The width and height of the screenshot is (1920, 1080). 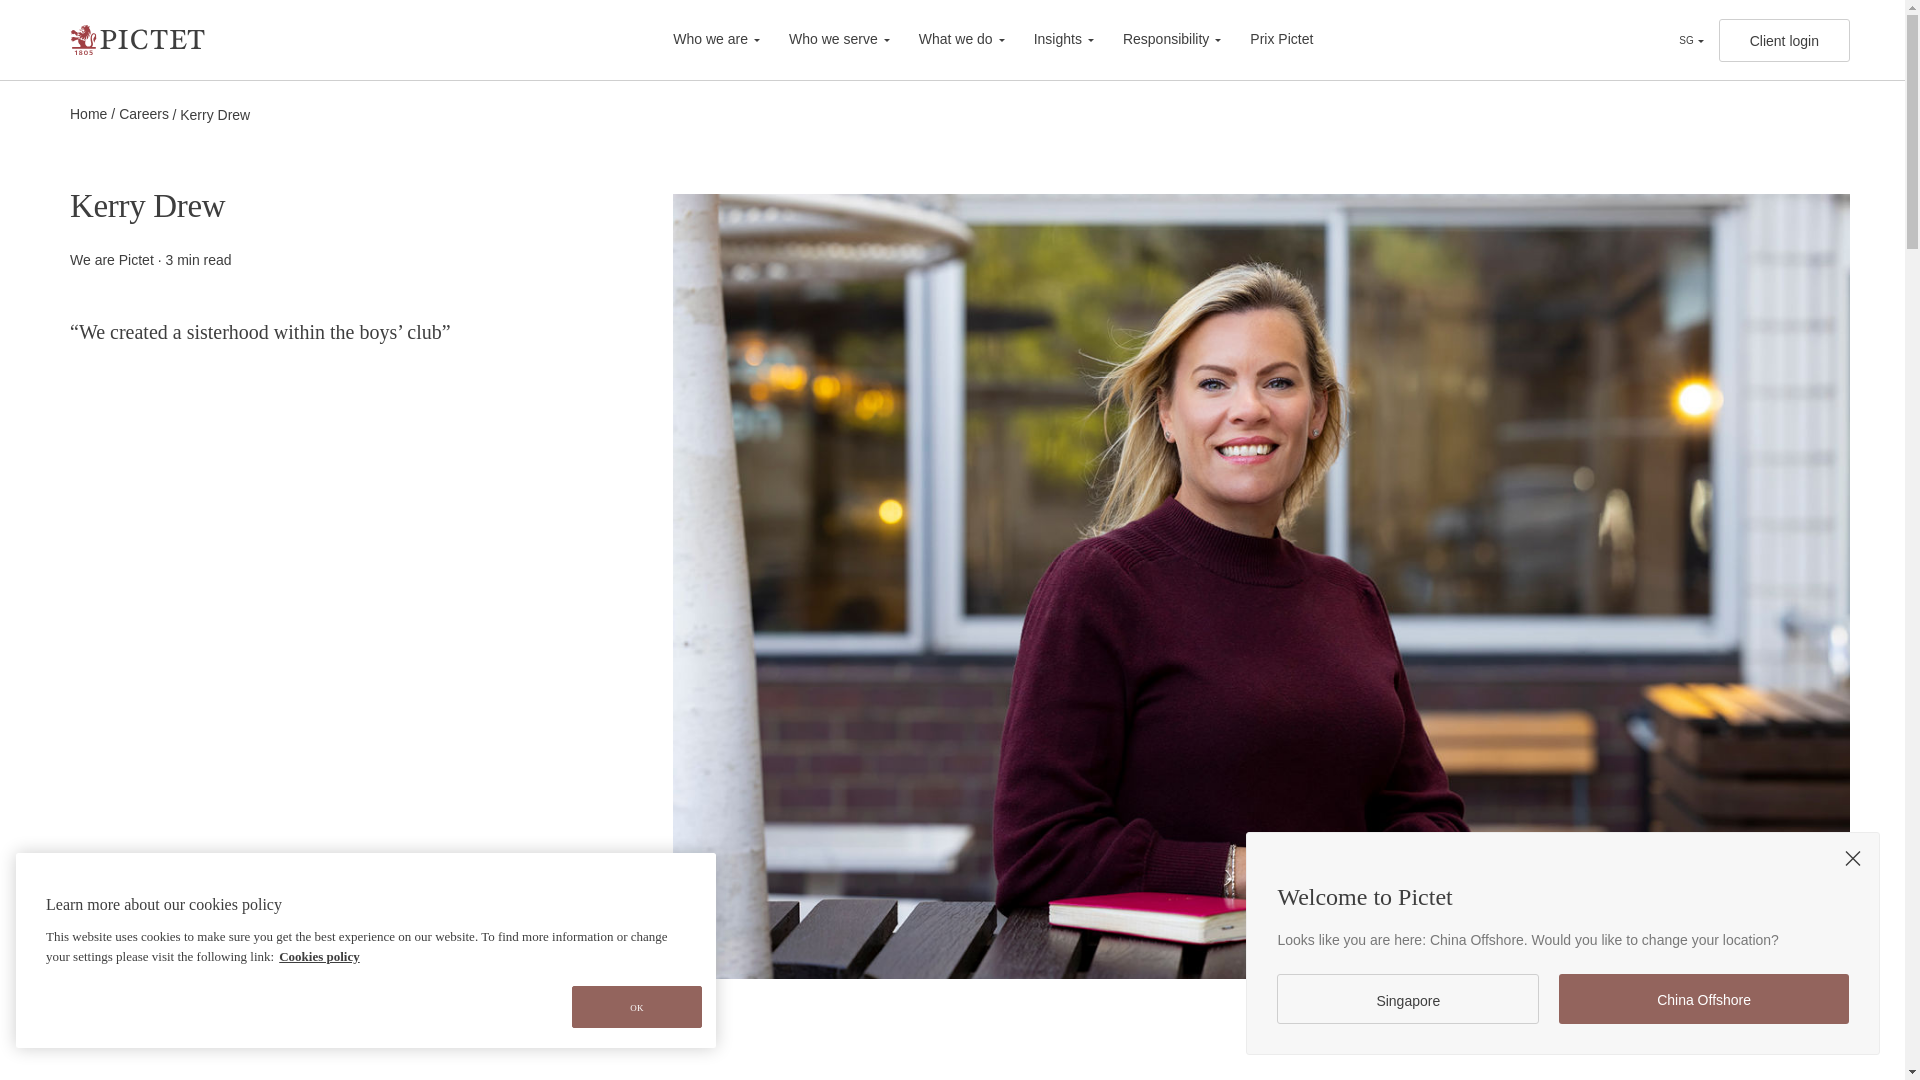 I want to click on Who we are, so click(x=716, y=39).